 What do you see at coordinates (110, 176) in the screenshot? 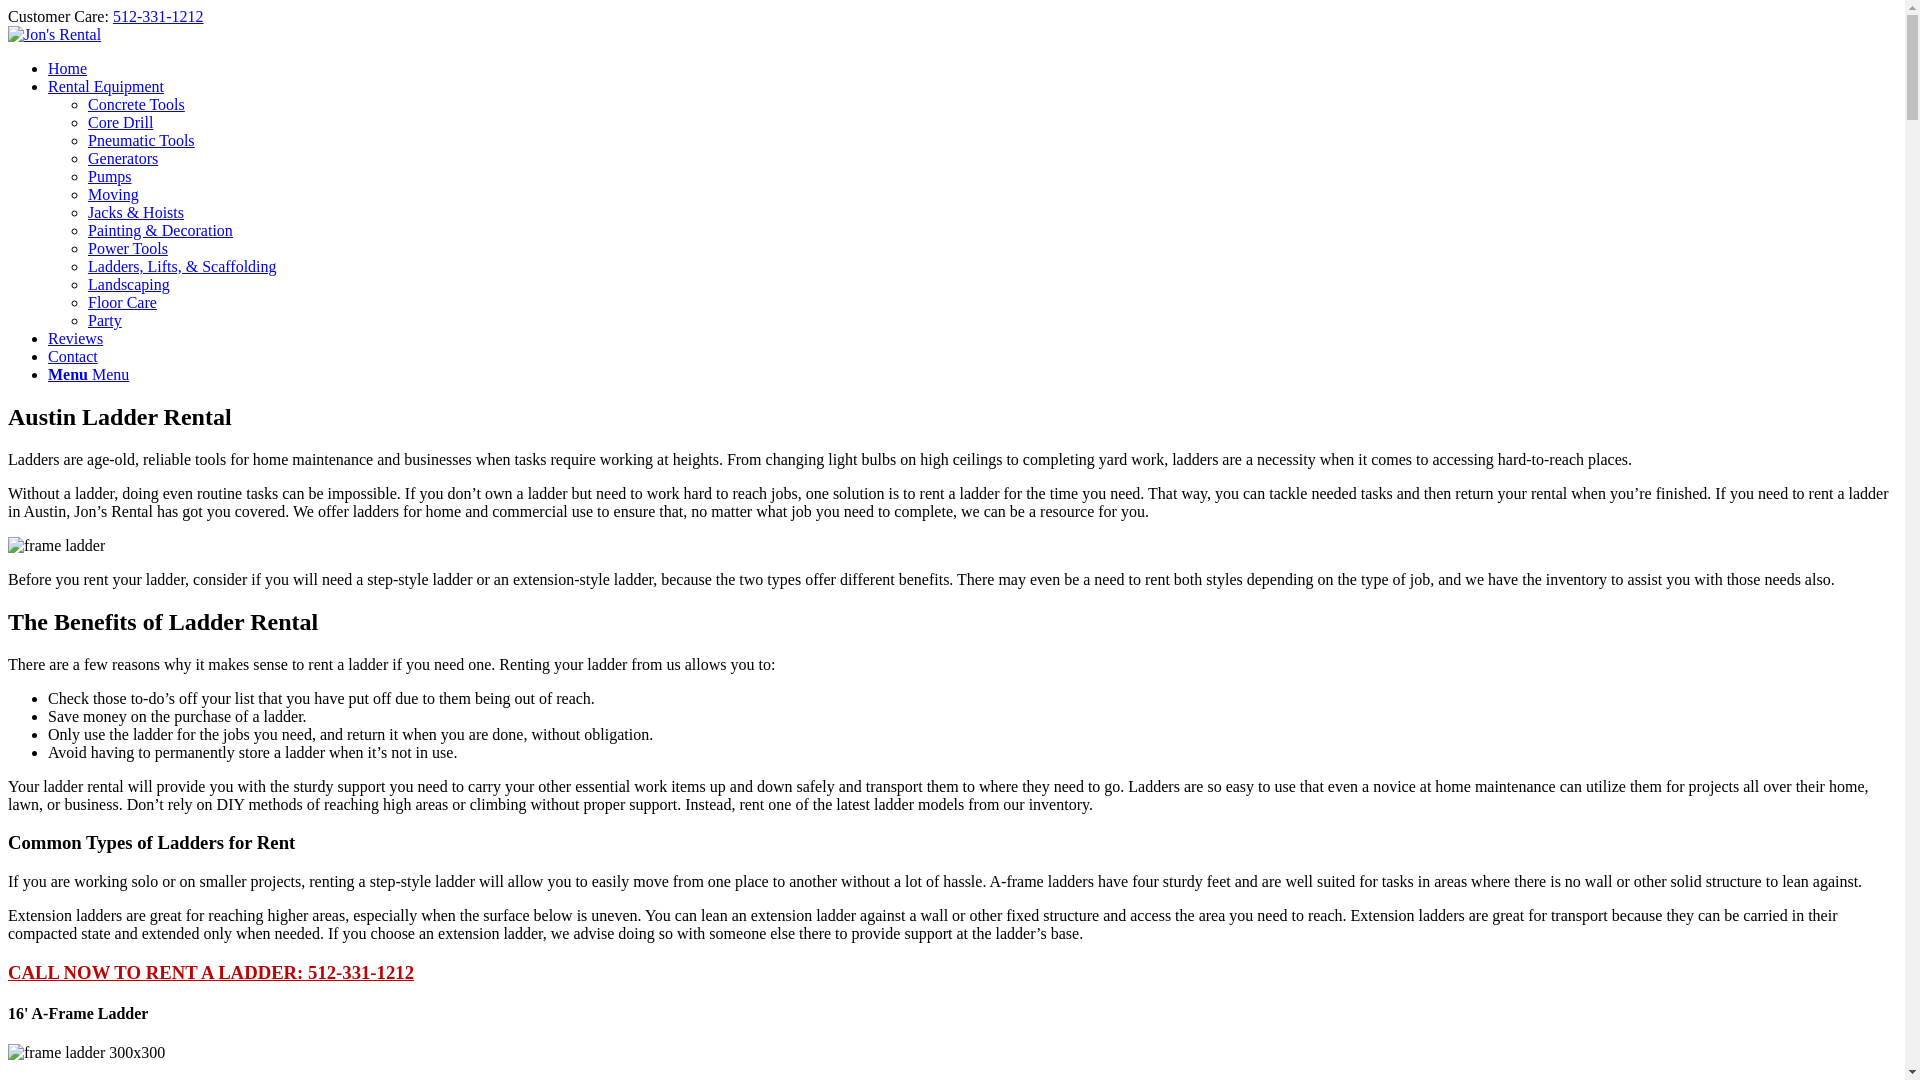
I see `Pumps` at bounding box center [110, 176].